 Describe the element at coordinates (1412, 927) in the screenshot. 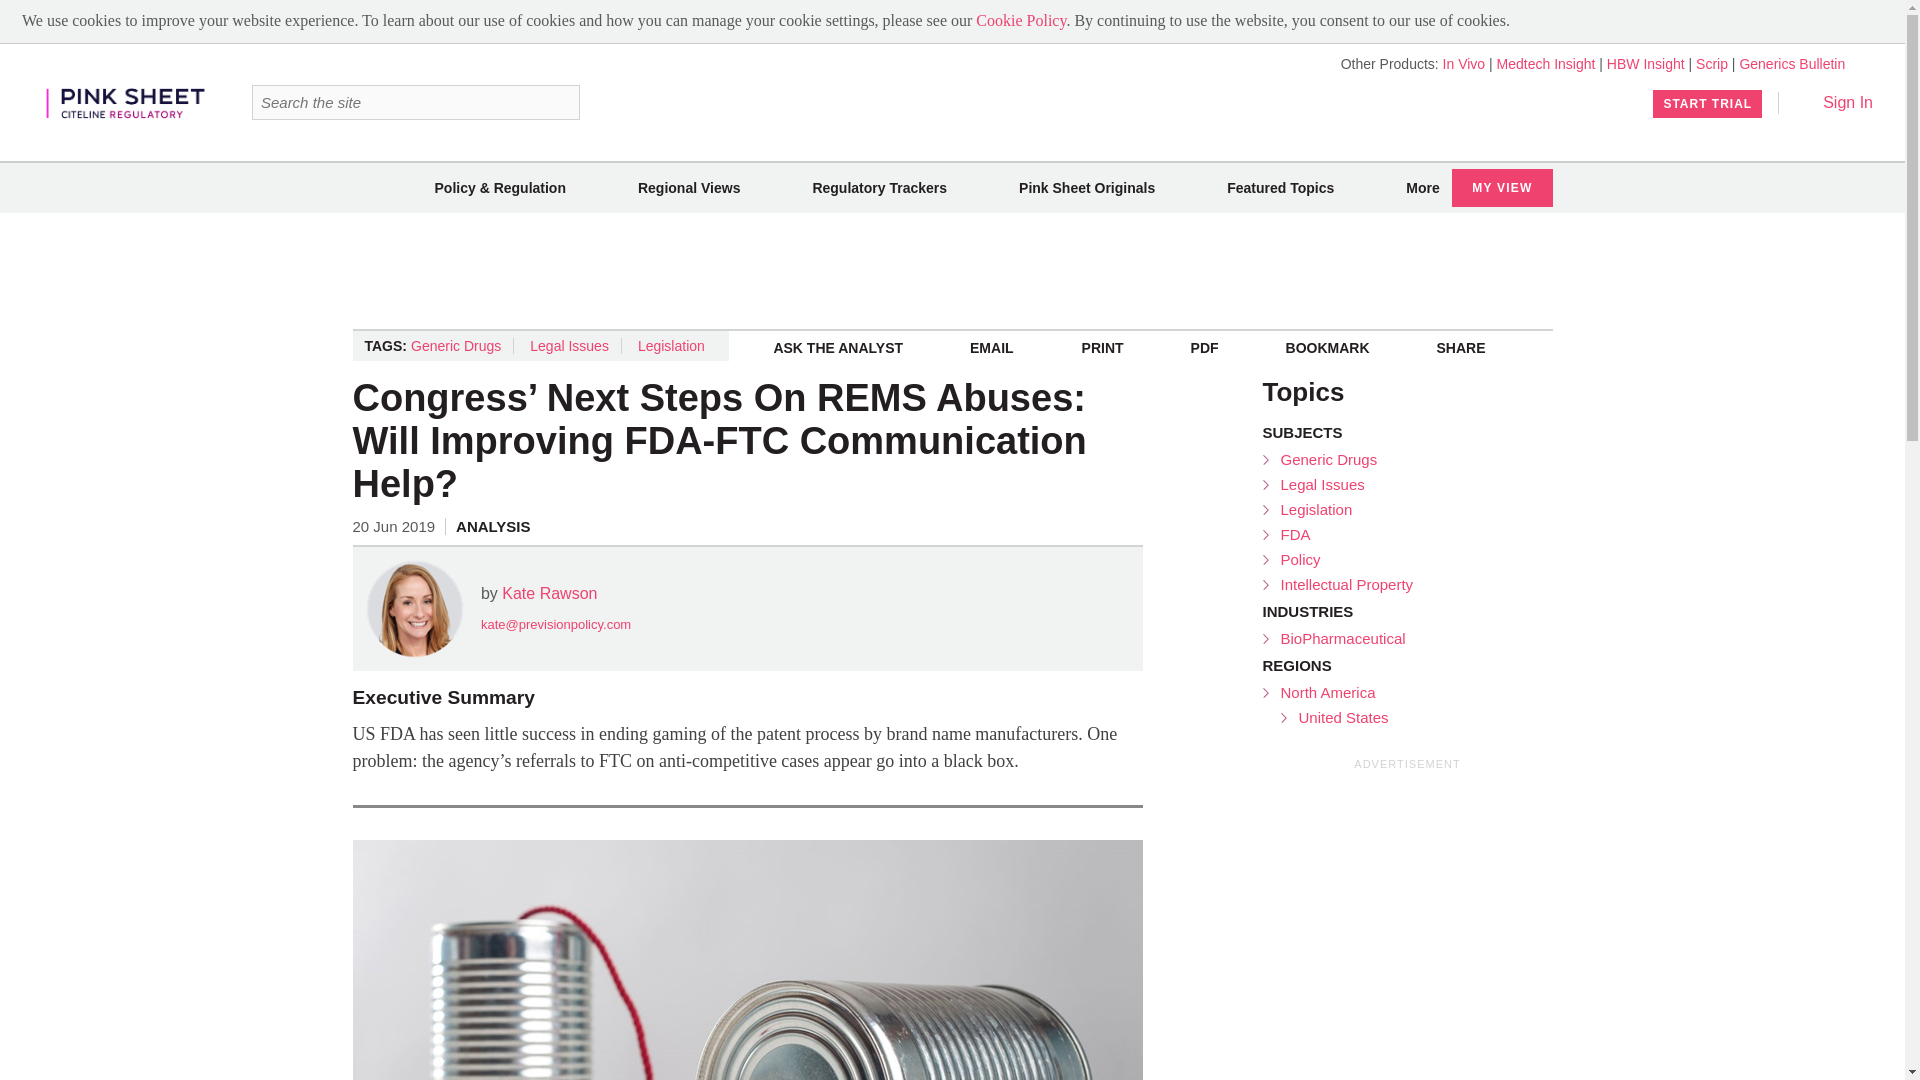

I see `3rd party ad content` at that location.